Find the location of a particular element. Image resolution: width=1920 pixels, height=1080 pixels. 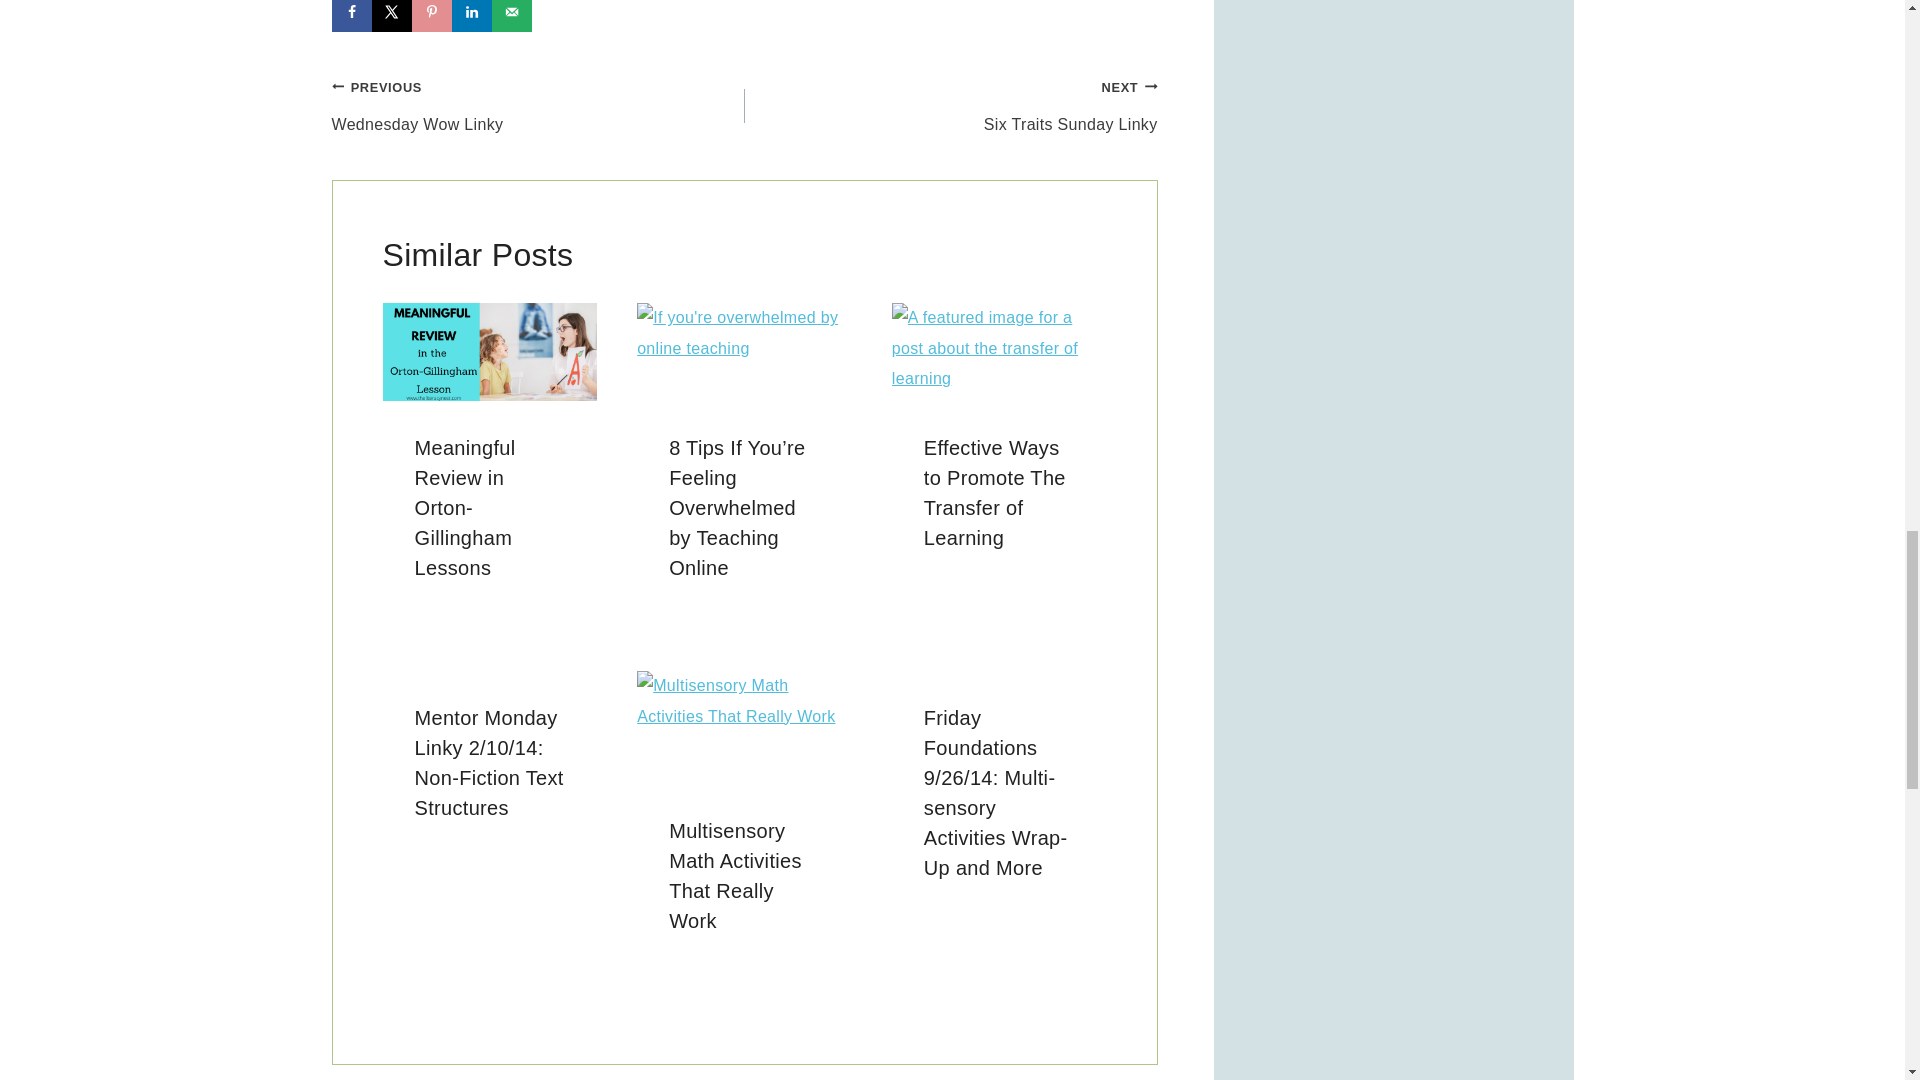

Share on X is located at coordinates (392, 16).